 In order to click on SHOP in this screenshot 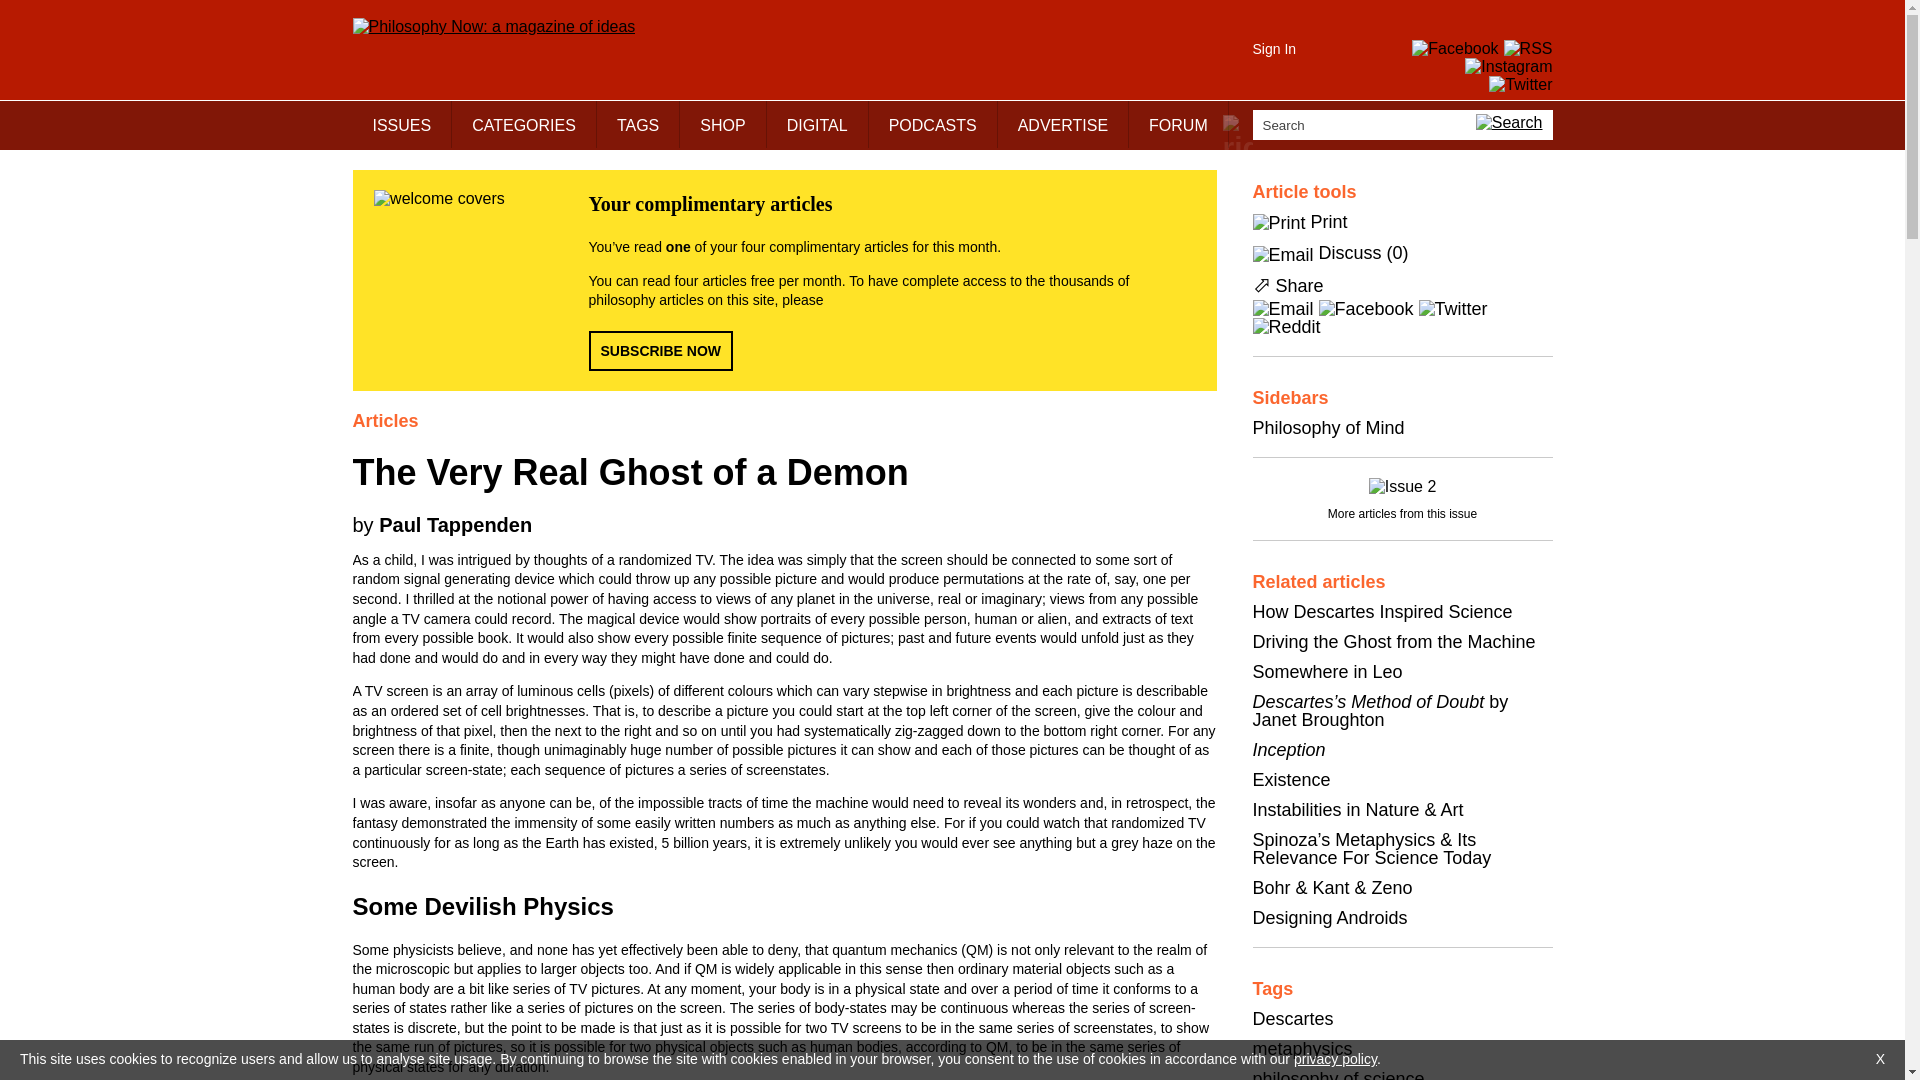, I will do `click(722, 124)`.